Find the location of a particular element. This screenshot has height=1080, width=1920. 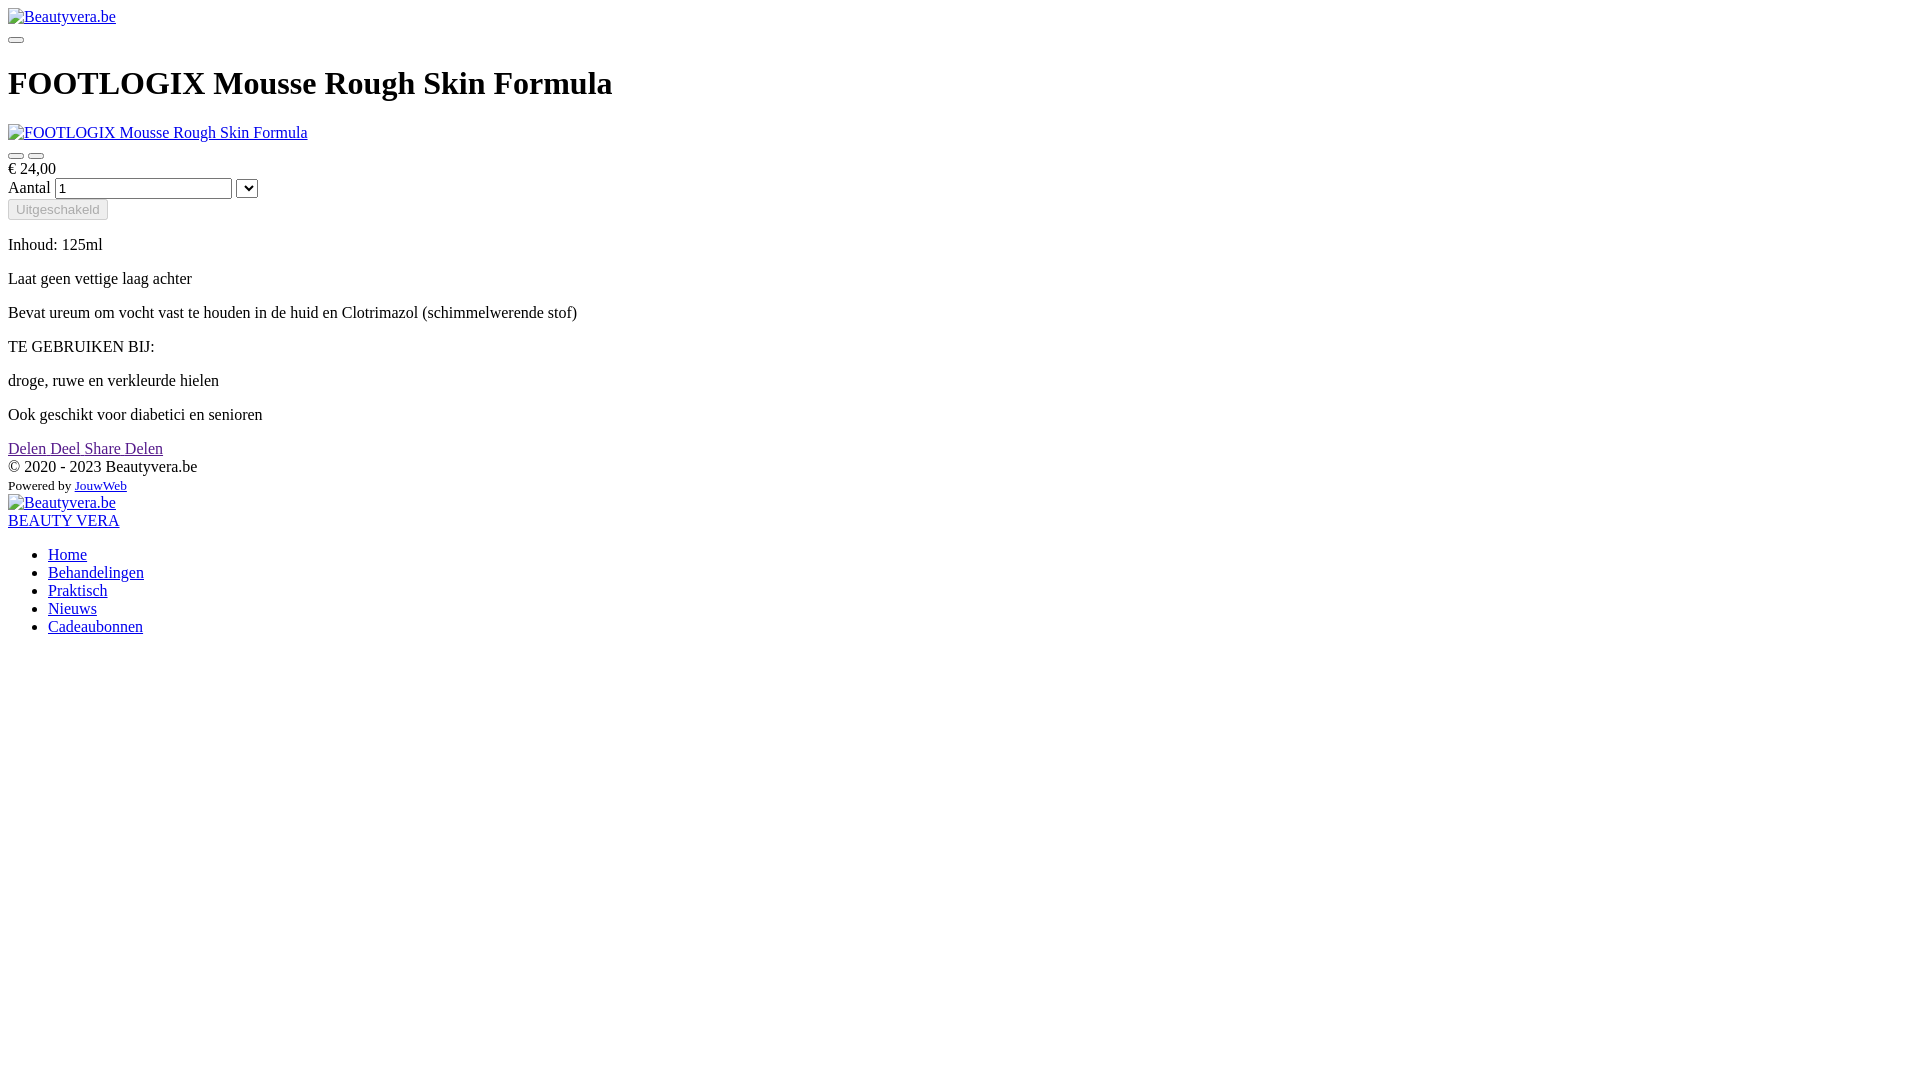

Behandelingen is located at coordinates (96, 572).